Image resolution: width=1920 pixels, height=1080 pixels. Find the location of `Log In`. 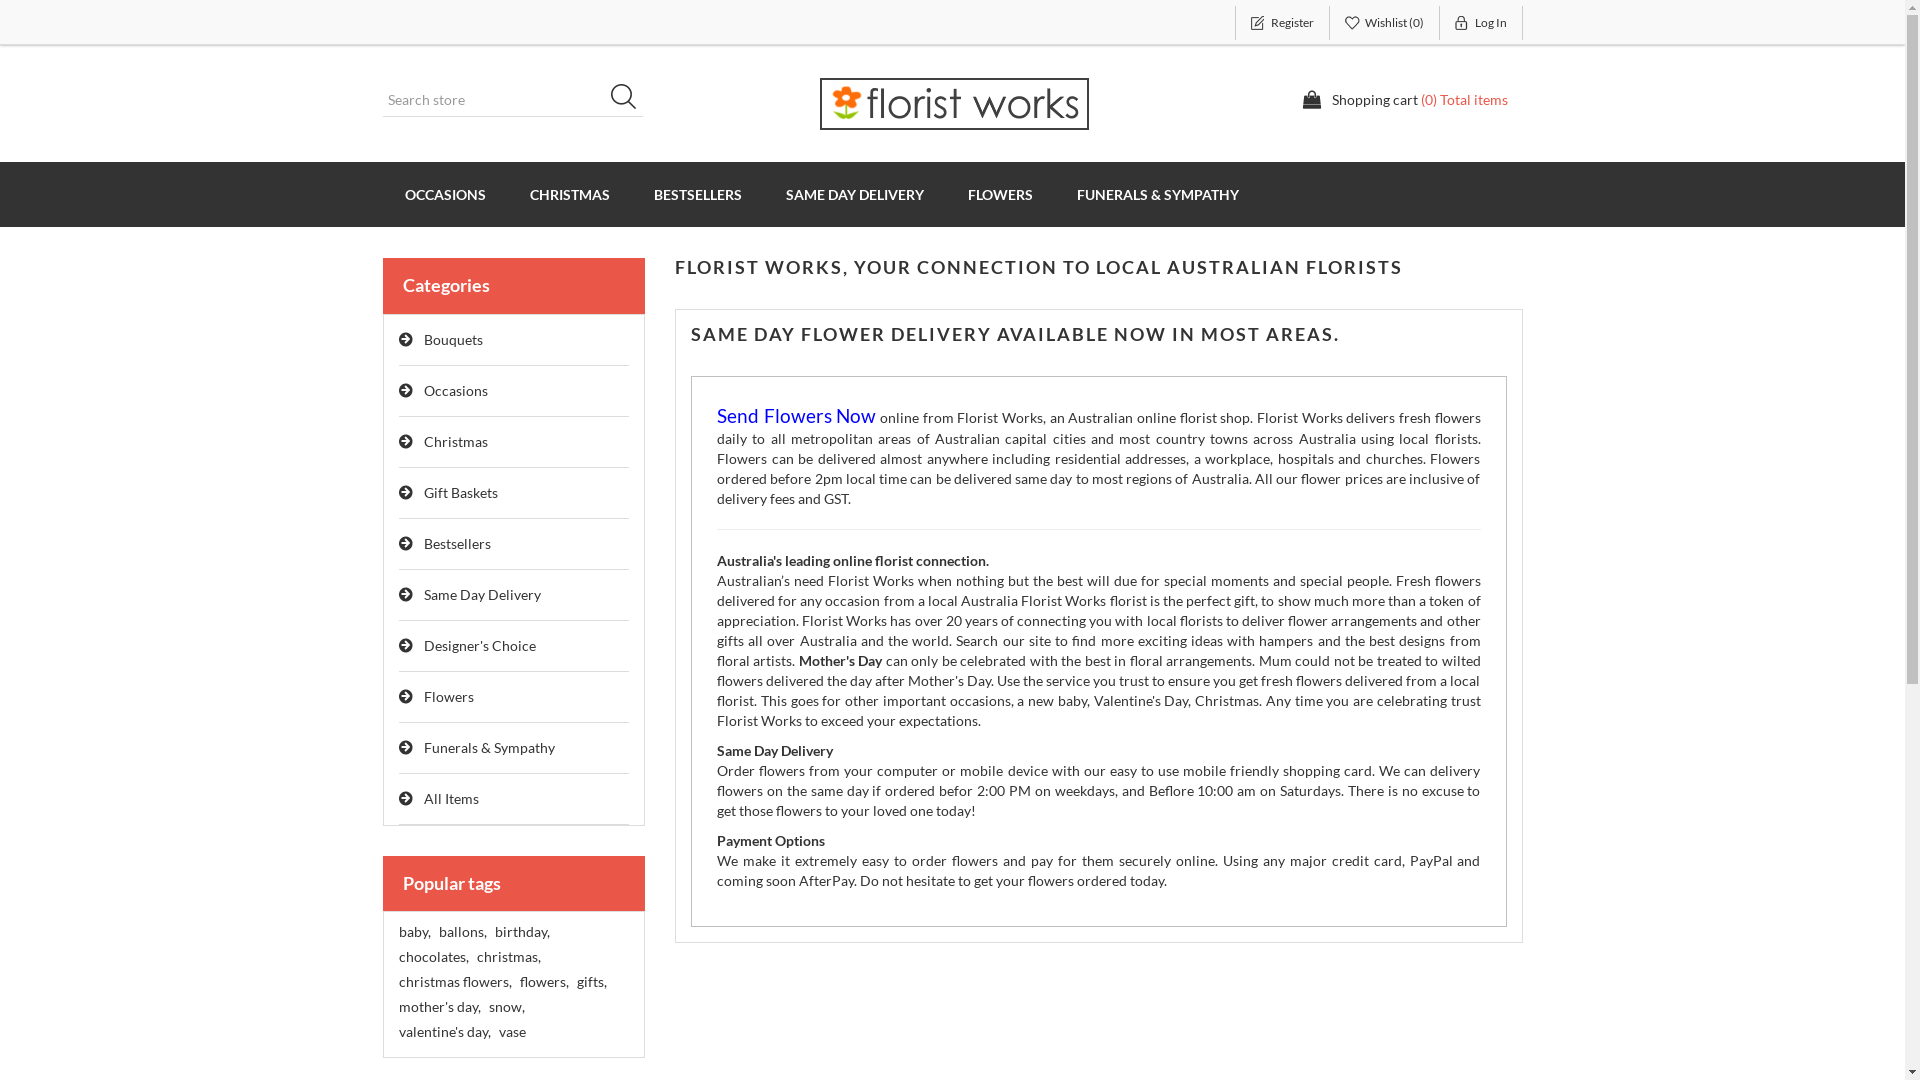

Log In is located at coordinates (1482, 23).